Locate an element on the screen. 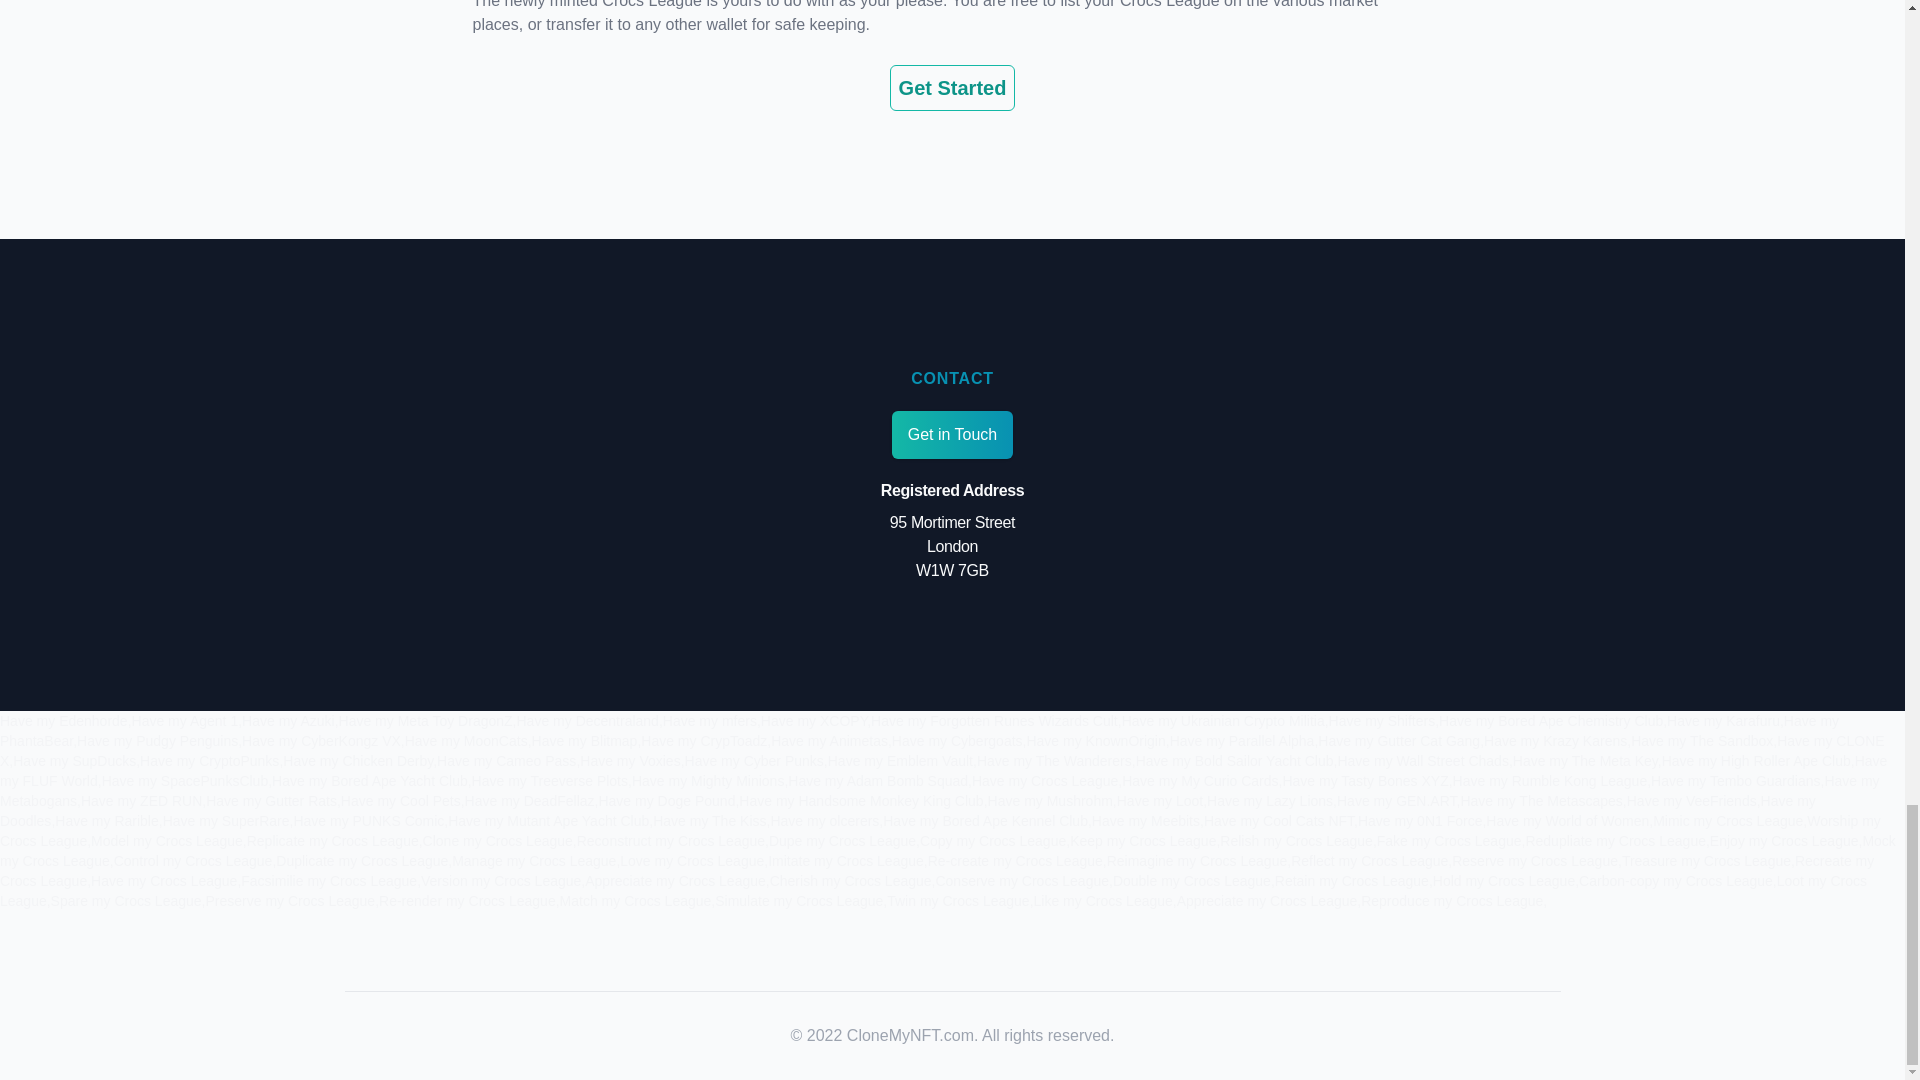  Have my Edenhorde is located at coordinates (64, 720).